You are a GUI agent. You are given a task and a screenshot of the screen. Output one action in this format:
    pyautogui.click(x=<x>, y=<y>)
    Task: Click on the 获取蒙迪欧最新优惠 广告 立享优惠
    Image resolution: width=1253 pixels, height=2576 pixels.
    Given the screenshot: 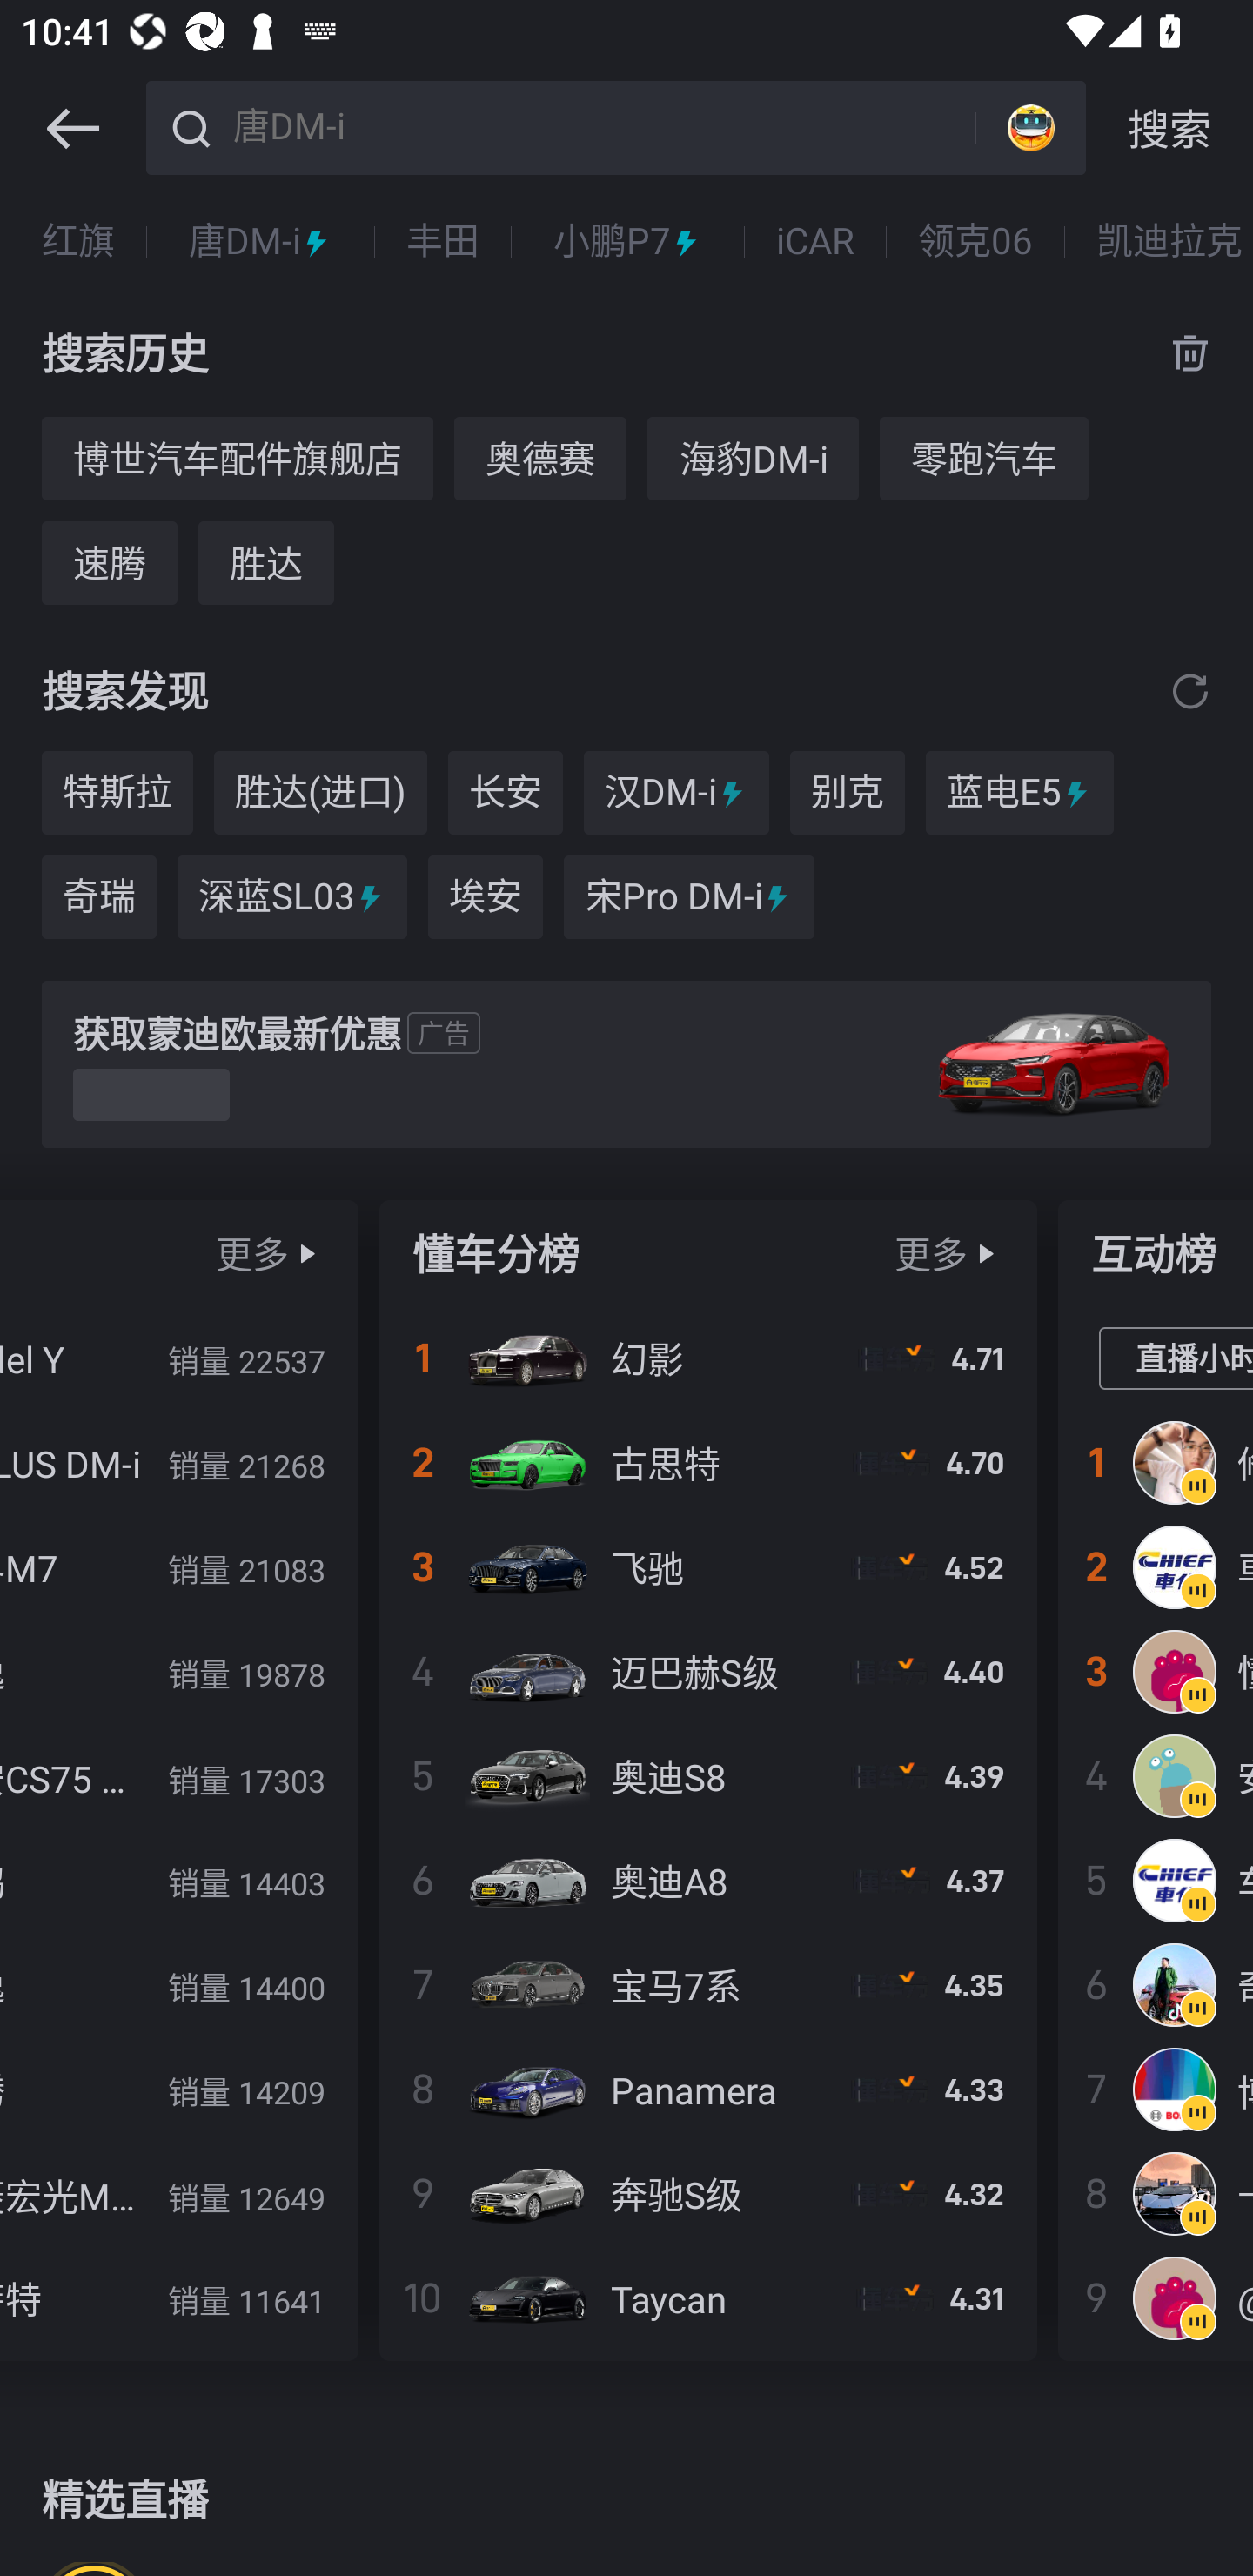 What is the action you would take?
    pyautogui.click(x=626, y=1065)
    